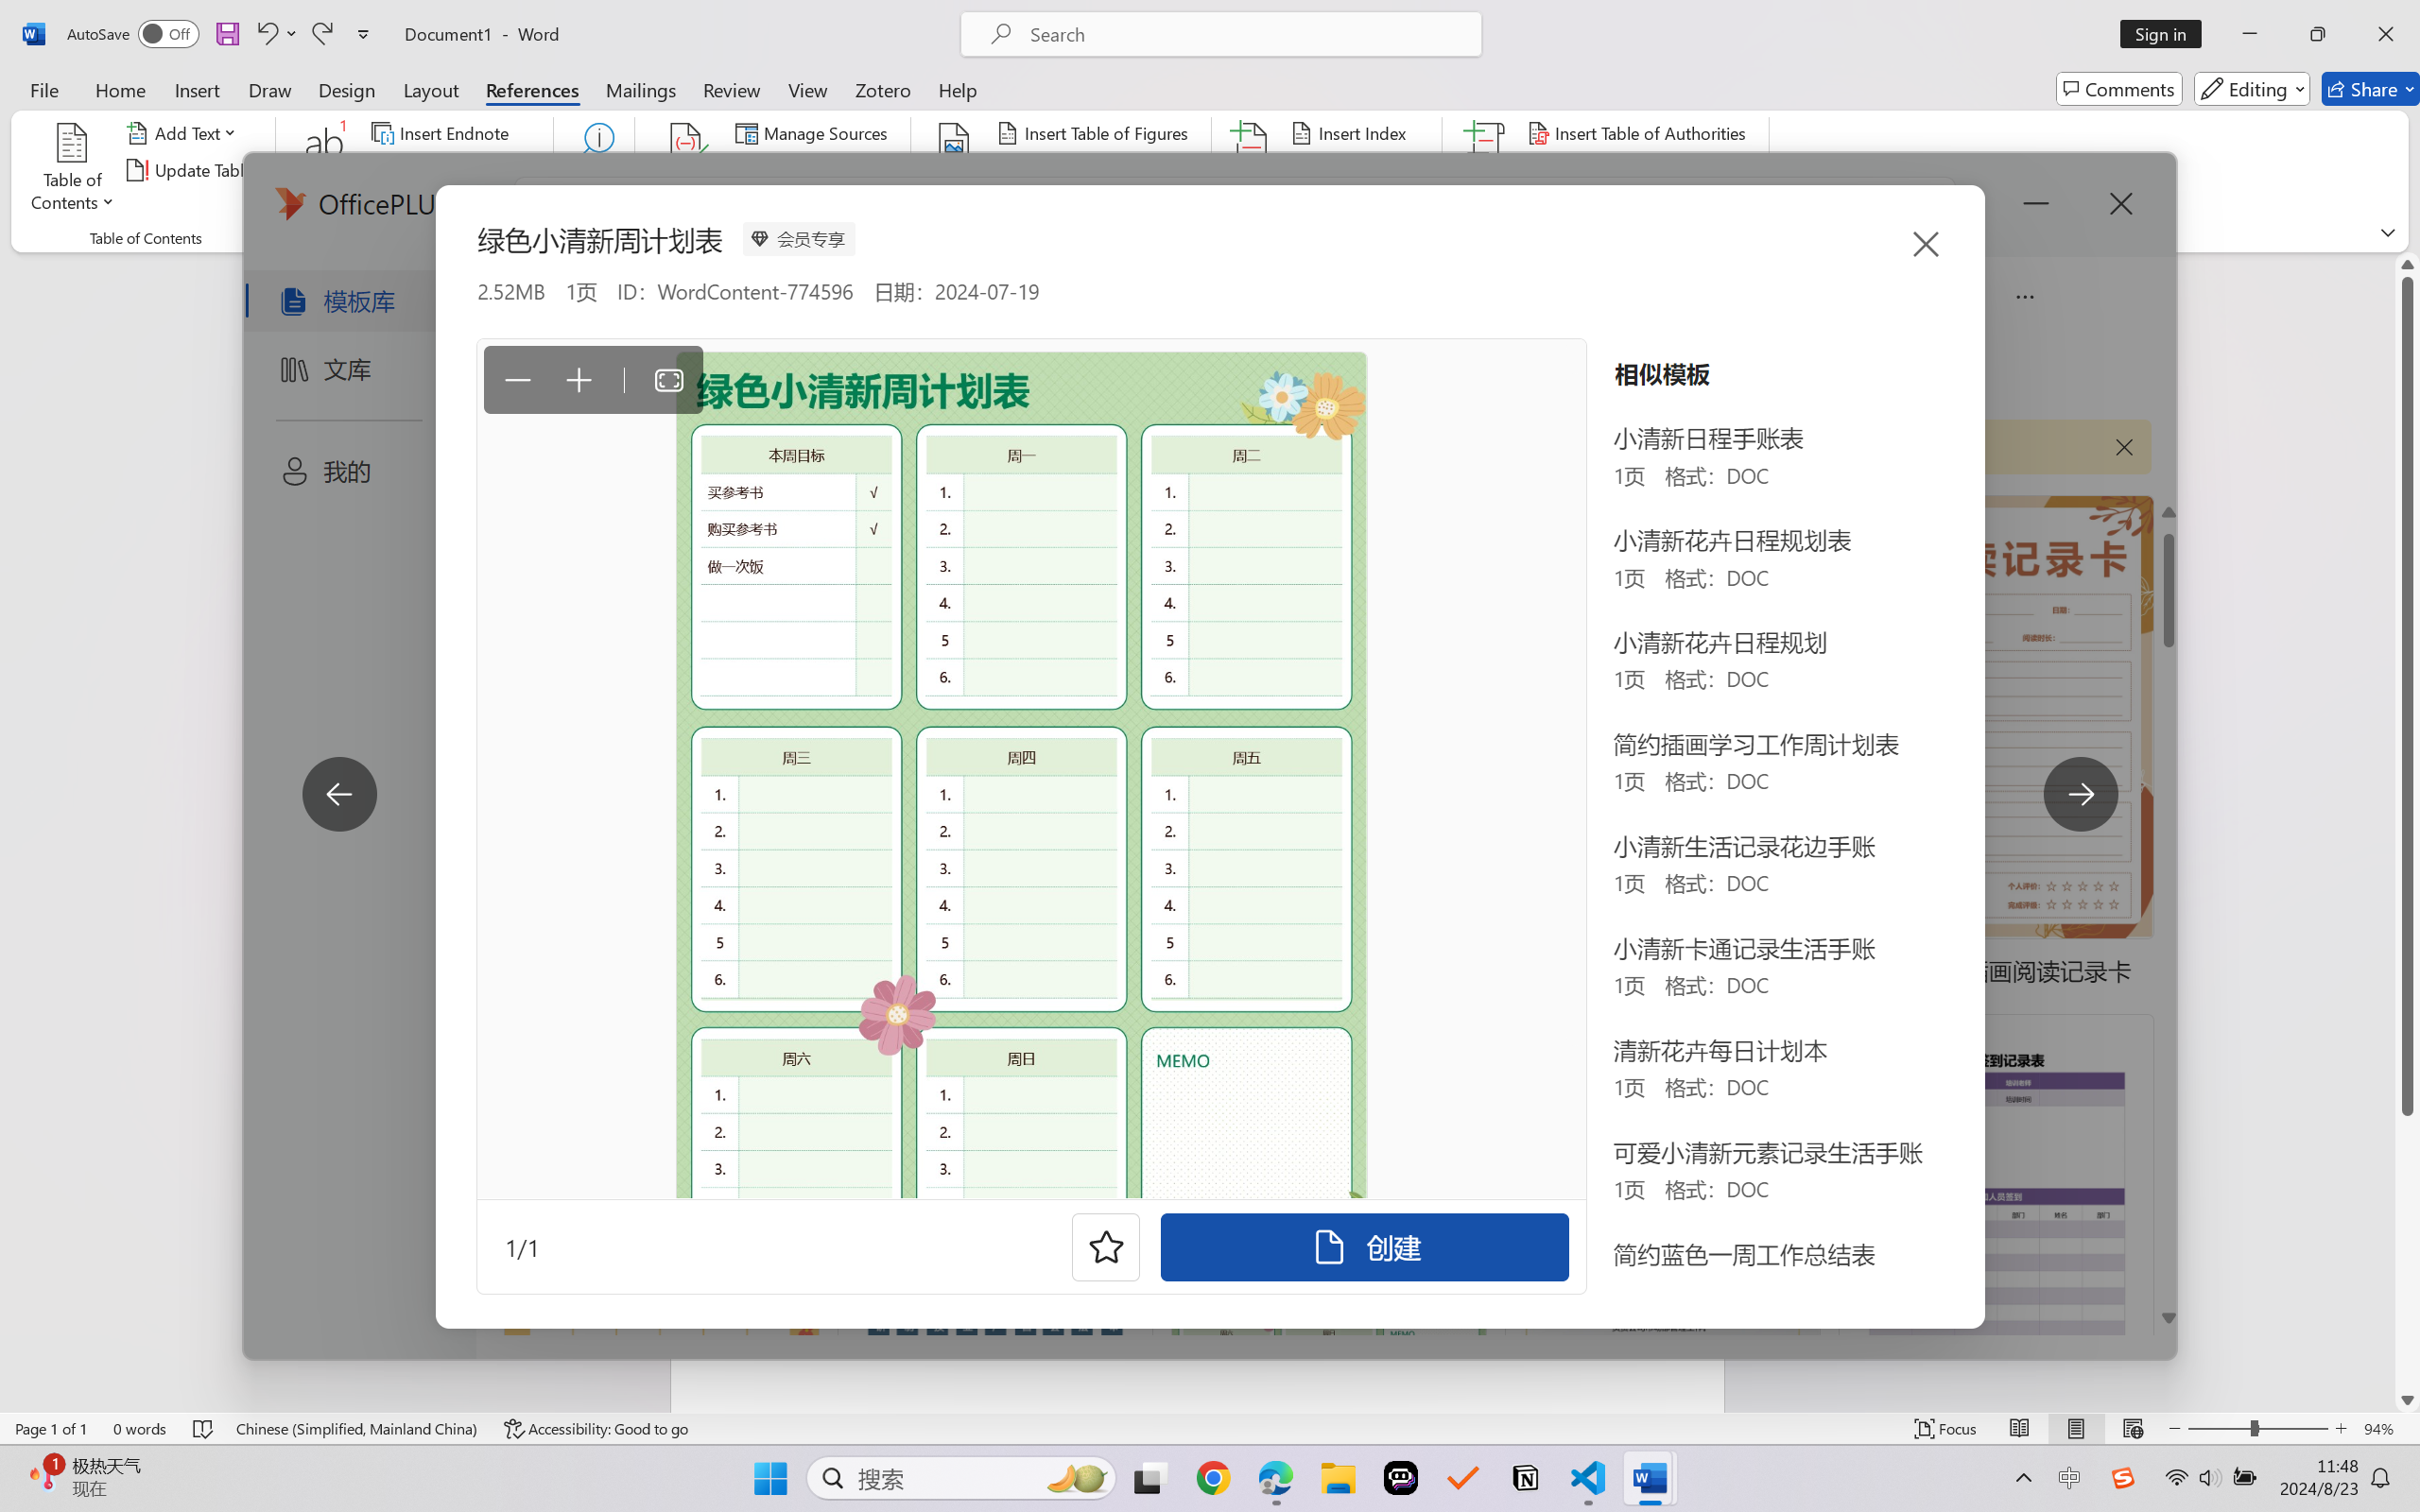 Image resolution: width=2420 pixels, height=1512 pixels. What do you see at coordinates (2252, 89) in the screenshot?
I see `Editing` at bounding box center [2252, 89].